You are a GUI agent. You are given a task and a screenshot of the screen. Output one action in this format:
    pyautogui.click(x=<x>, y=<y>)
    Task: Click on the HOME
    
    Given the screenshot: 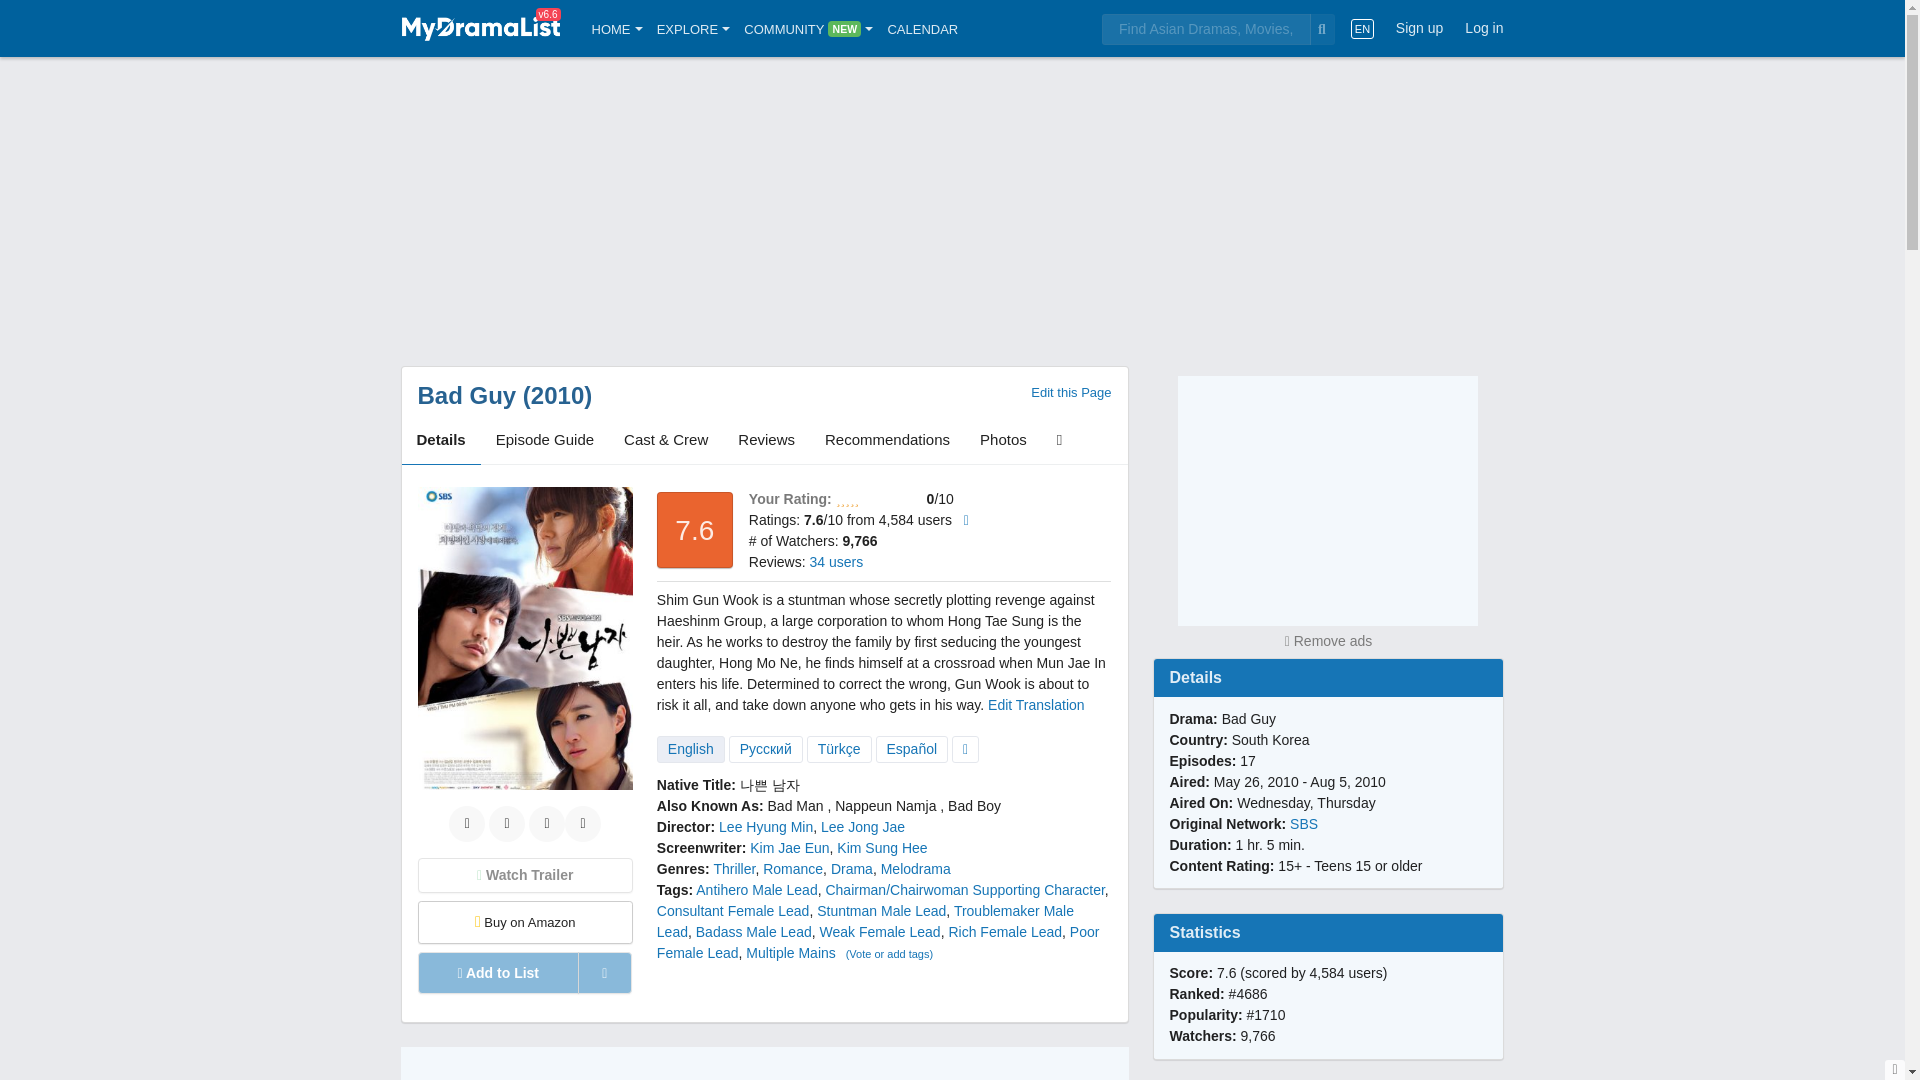 What is the action you would take?
    pyautogui.click(x=617, y=28)
    